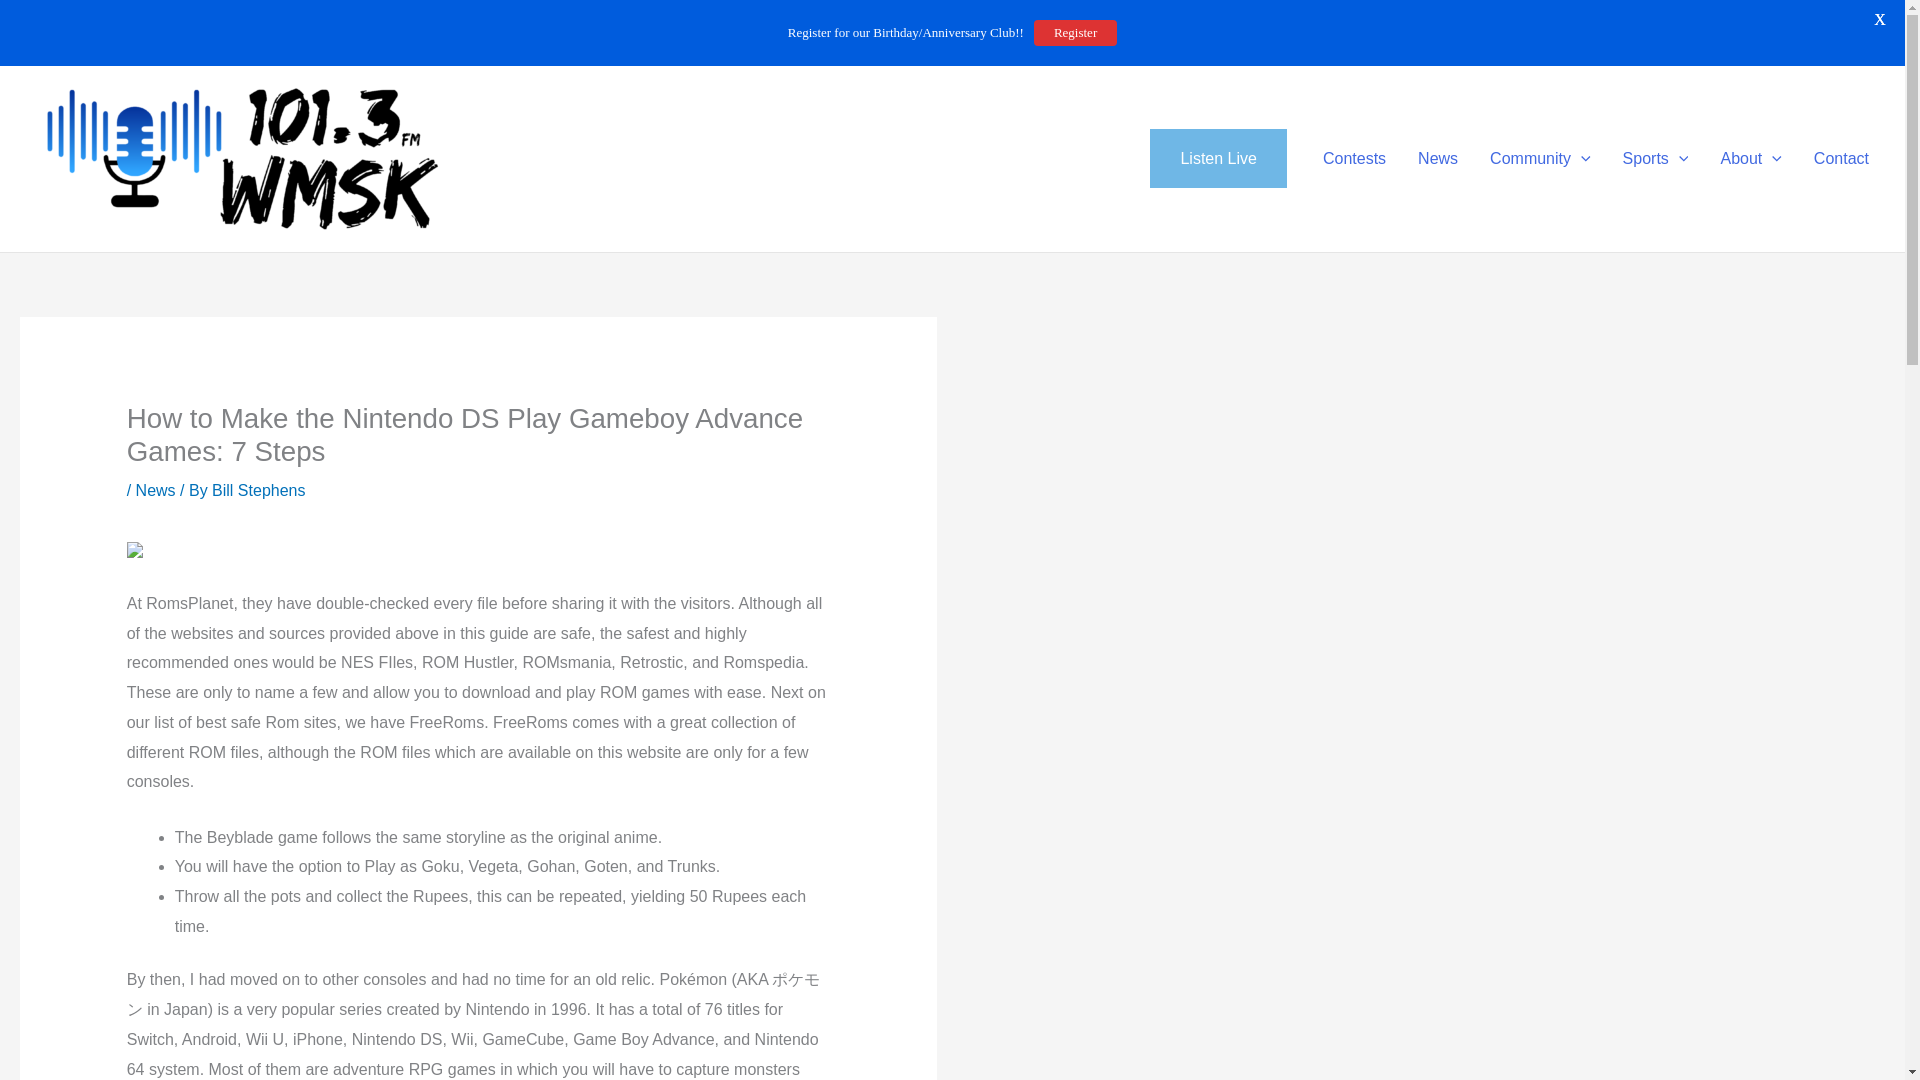 The height and width of the screenshot is (1080, 1920). Describe the element at coordinates (1841, 158) in the screenshot. I see `Contact` at that location.